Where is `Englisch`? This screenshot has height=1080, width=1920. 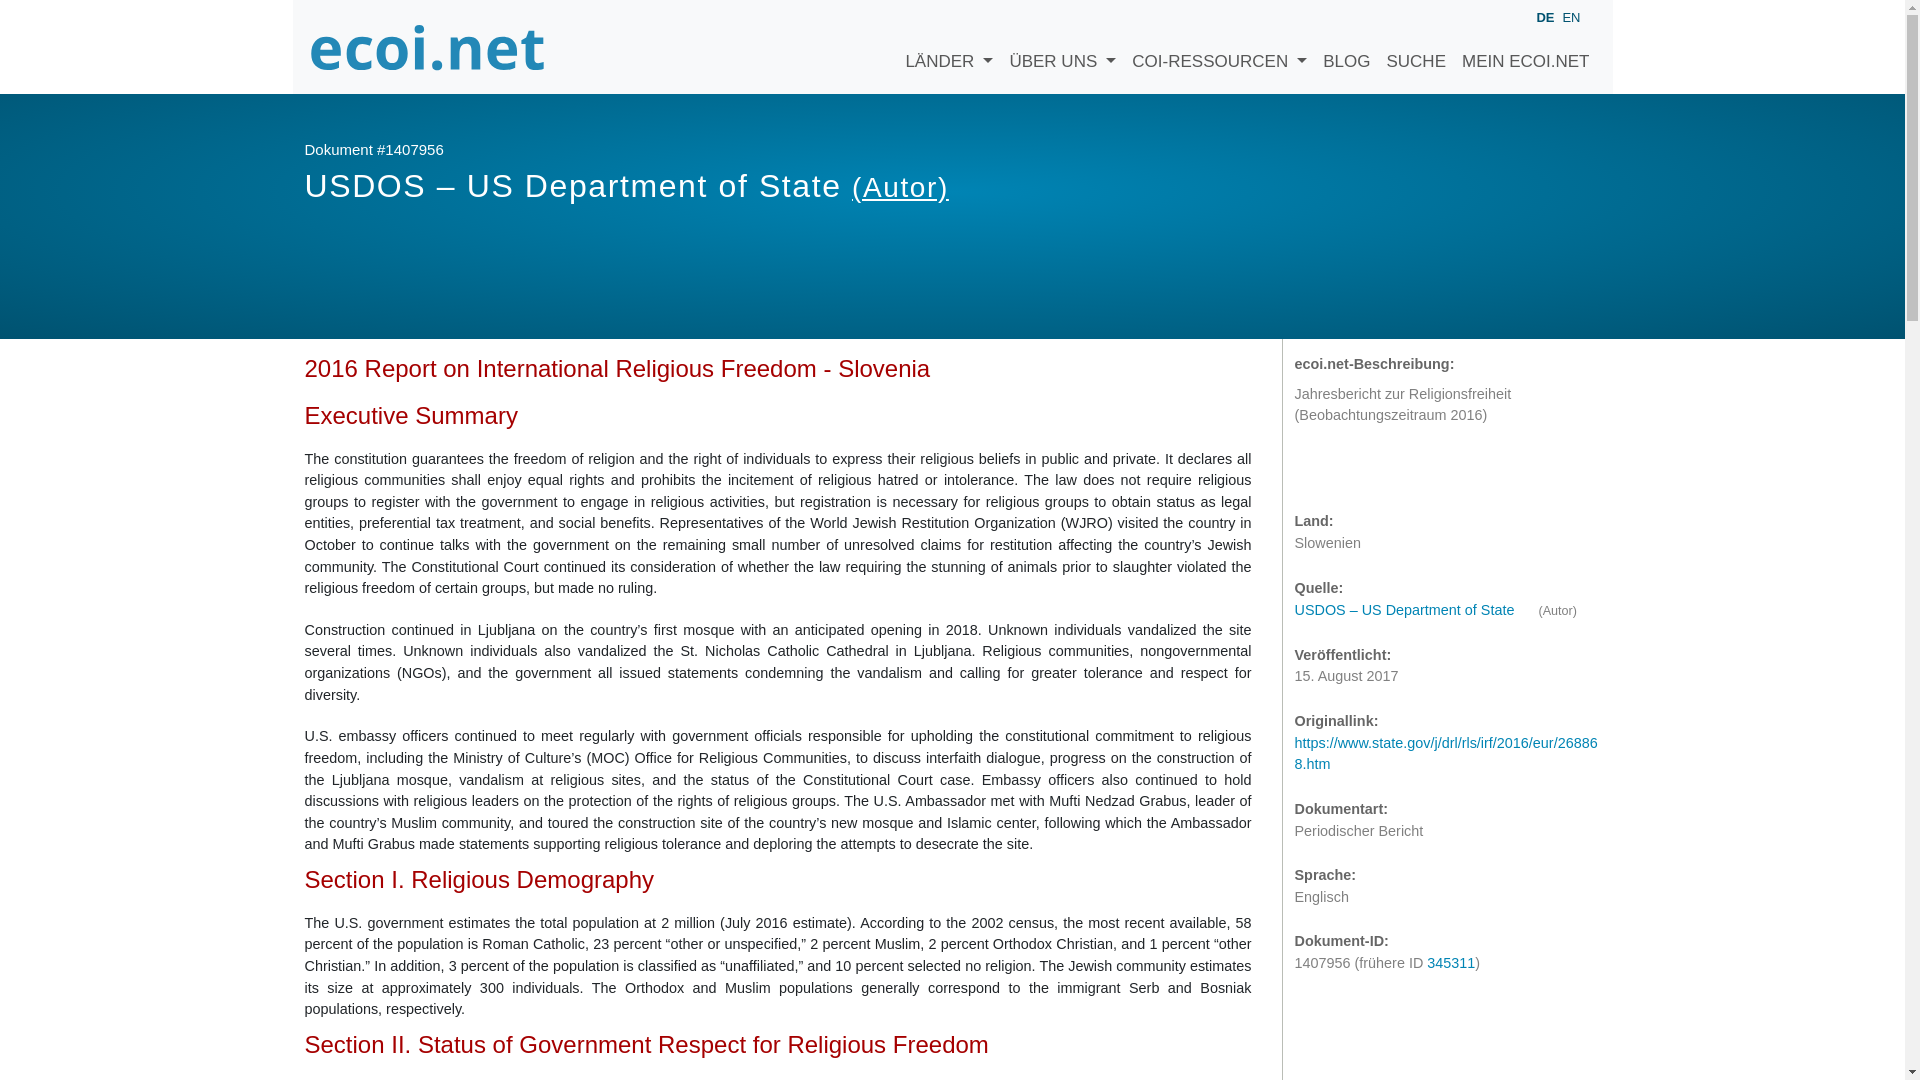
Englisch is located at coordinates (1570, 16).